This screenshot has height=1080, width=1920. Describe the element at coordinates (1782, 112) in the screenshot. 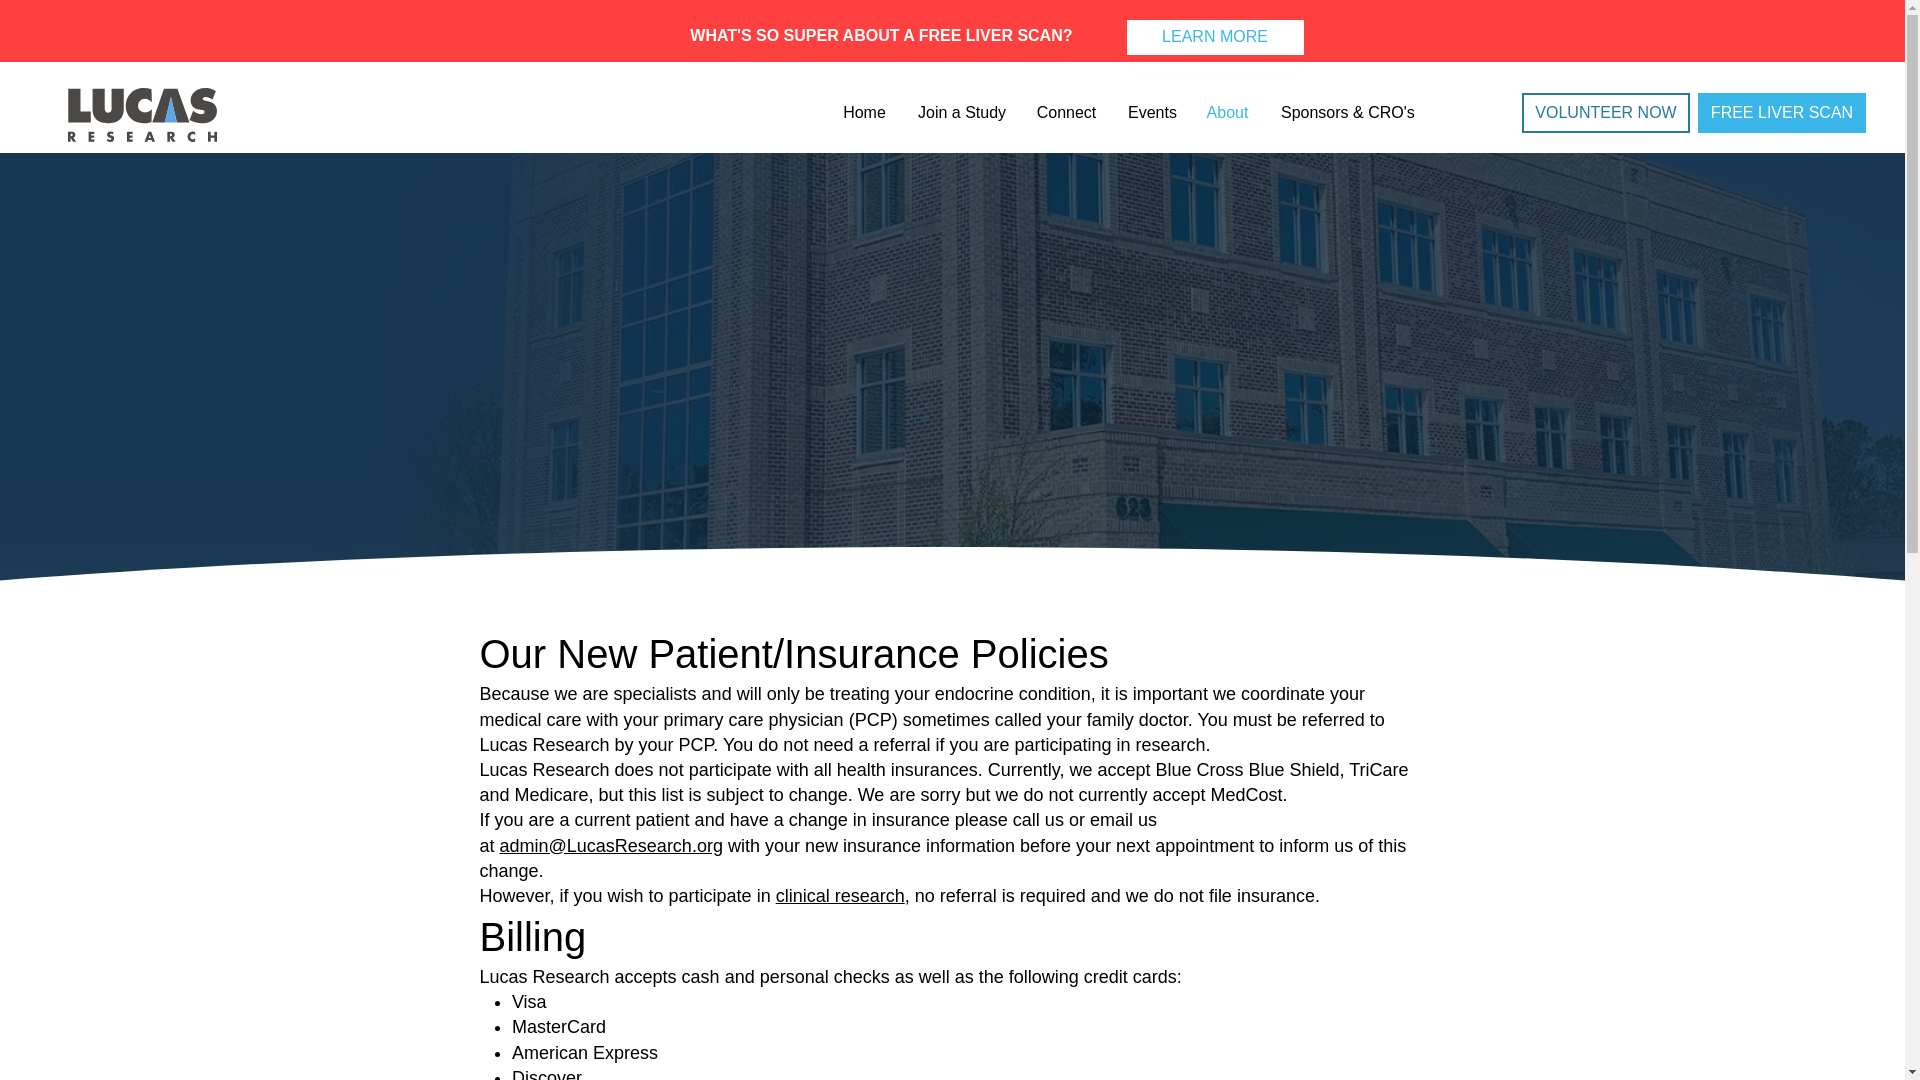

I see `FREE LIVER SCAN` at that location.